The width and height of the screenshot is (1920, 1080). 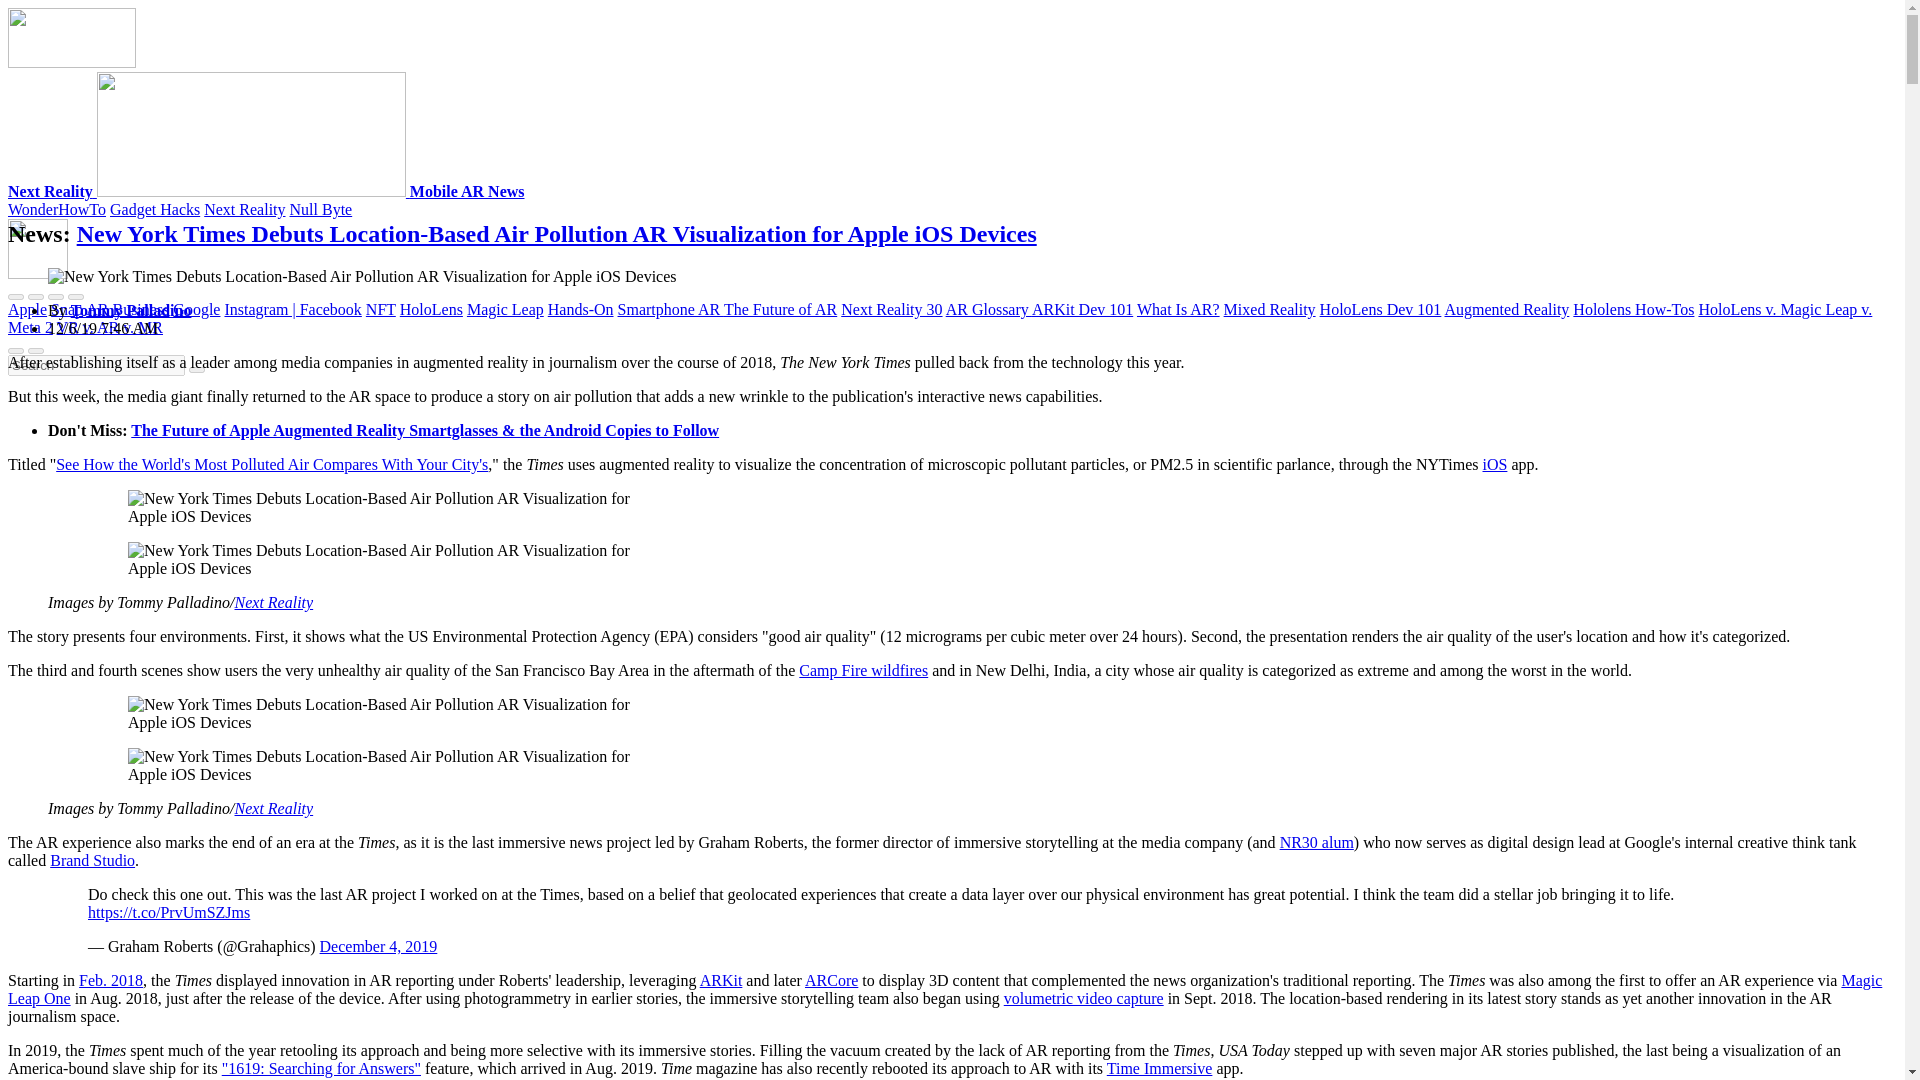 I want to click on Tommy Palladino, so click(x=132, y=310).